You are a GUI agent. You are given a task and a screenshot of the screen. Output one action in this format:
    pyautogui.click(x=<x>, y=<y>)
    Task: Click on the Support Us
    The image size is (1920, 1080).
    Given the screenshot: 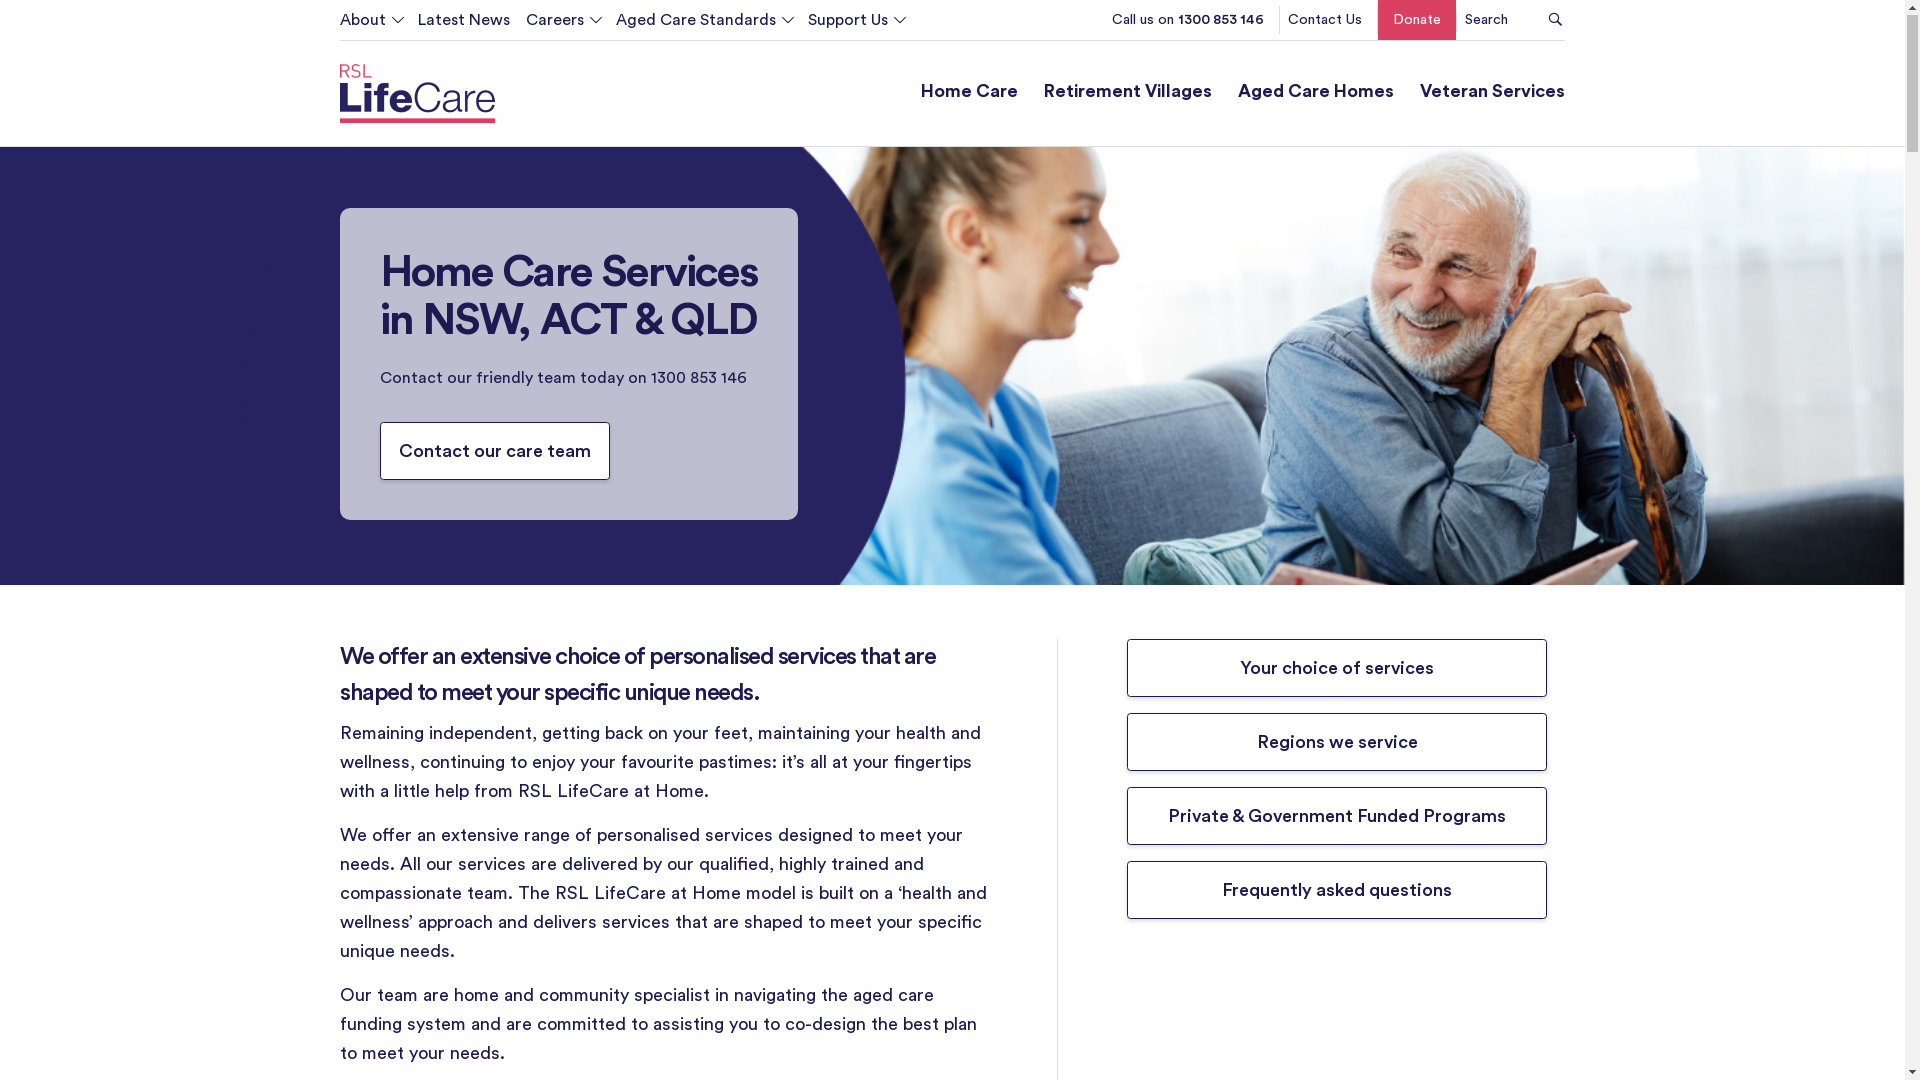 What is the action you would take?
    pyautogui.click(x=848, y=25)
    